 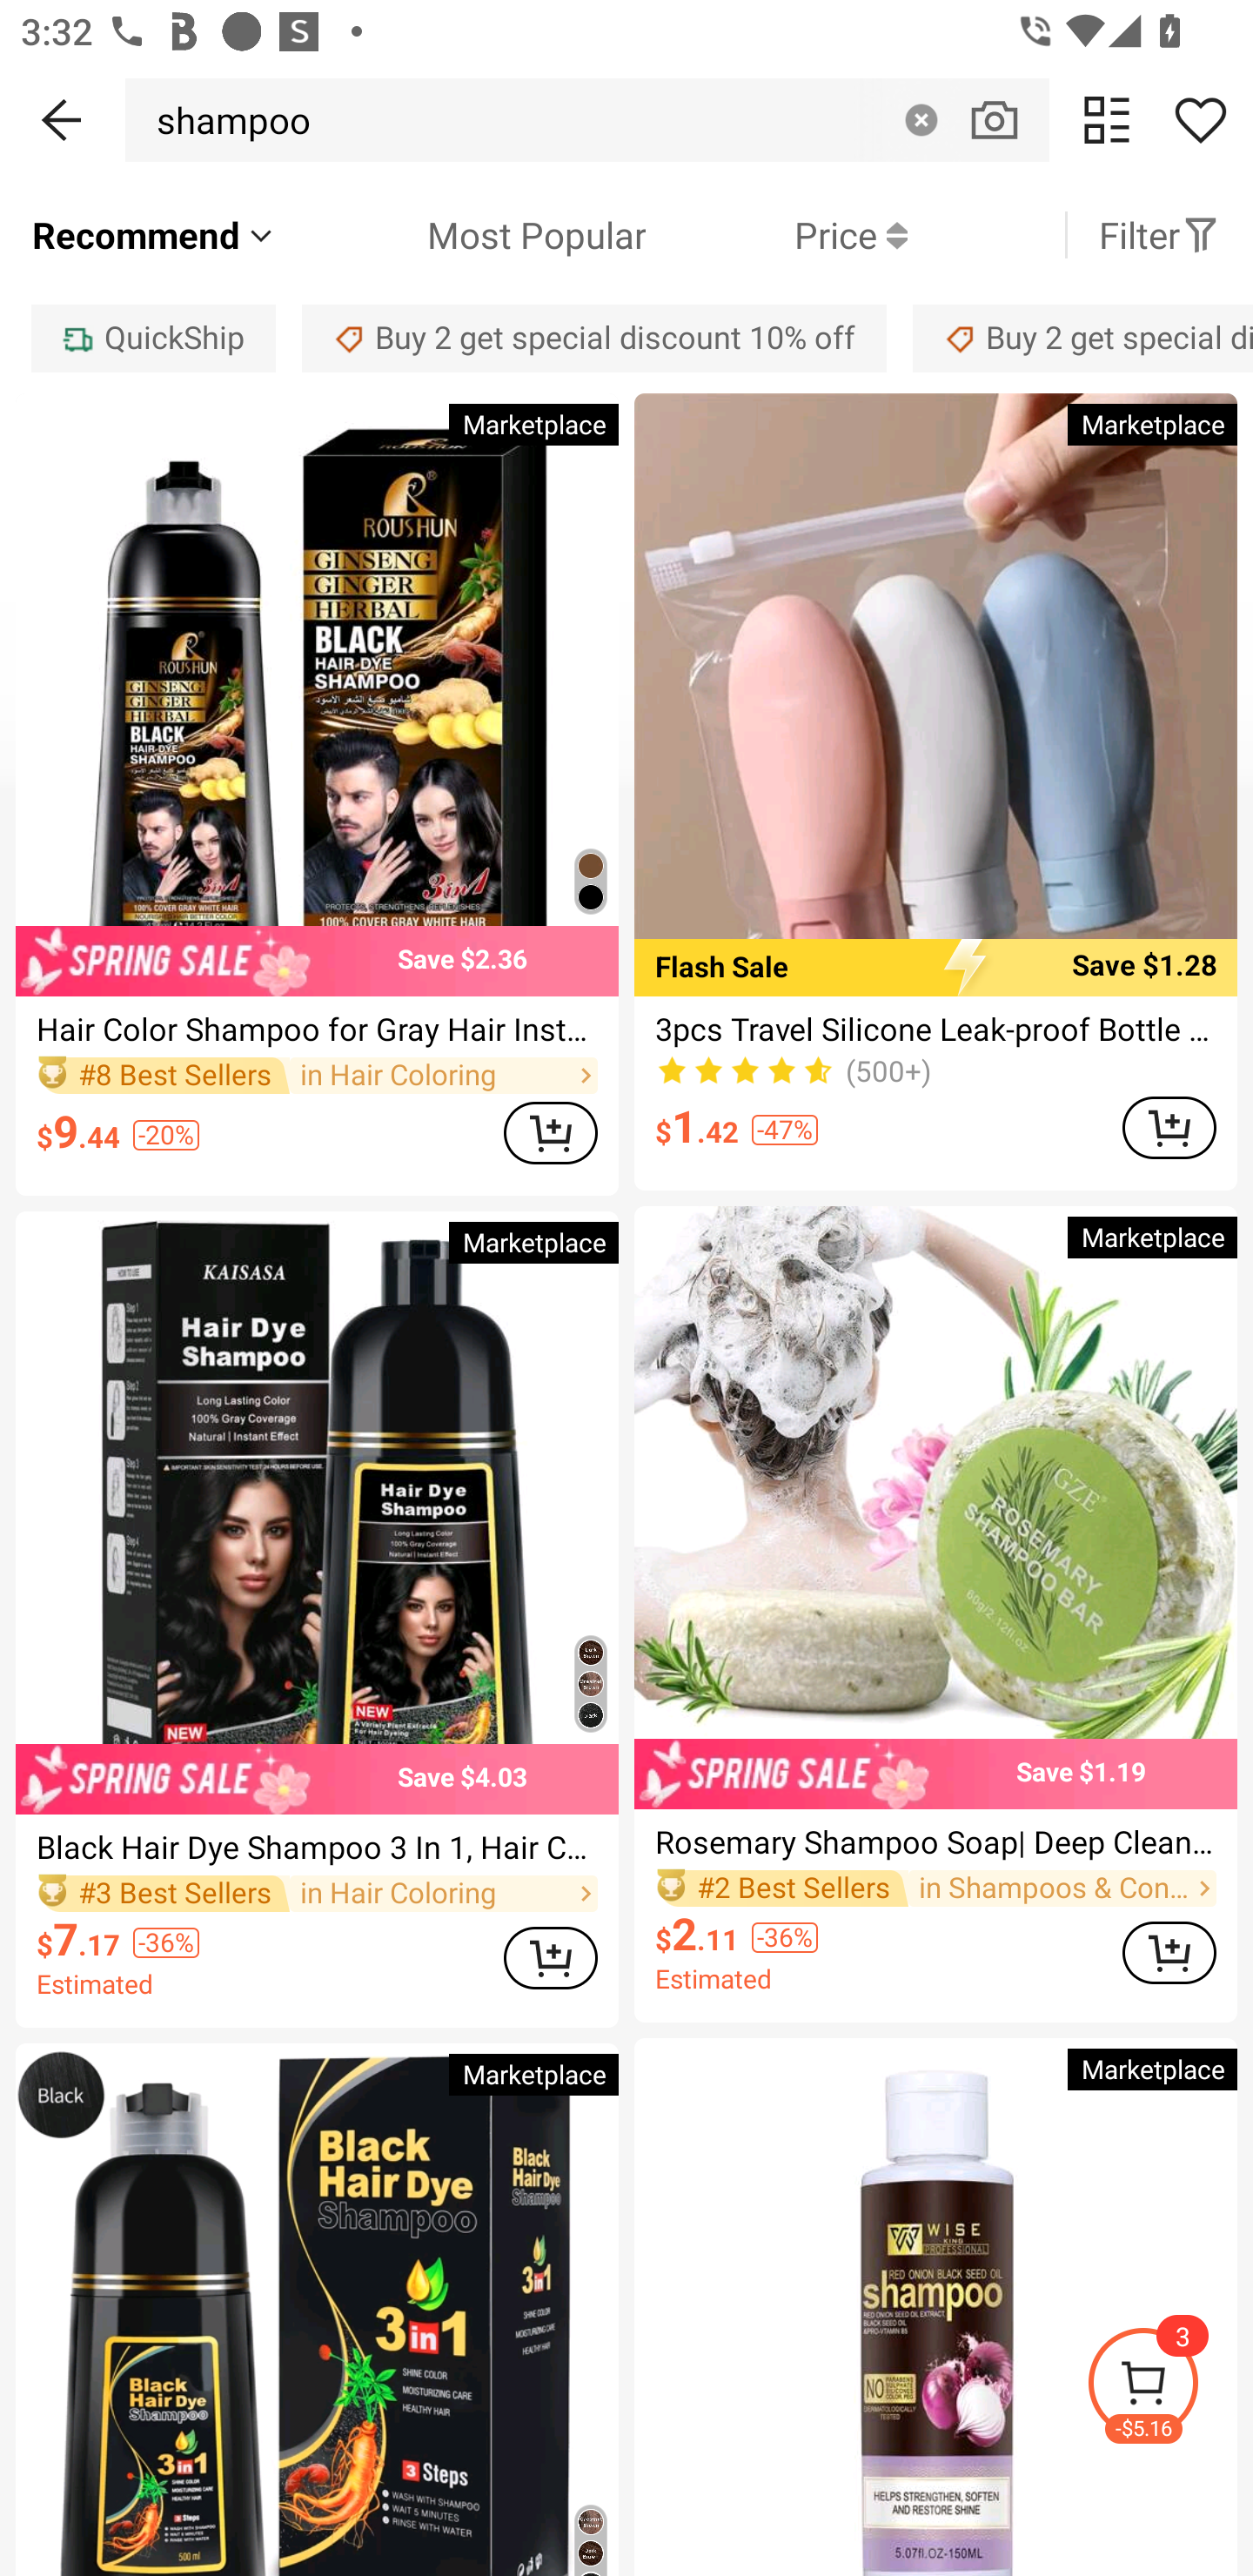 I want to click on #8 Best Sellers in Hair Coloring, so click(x=317, y=1075).